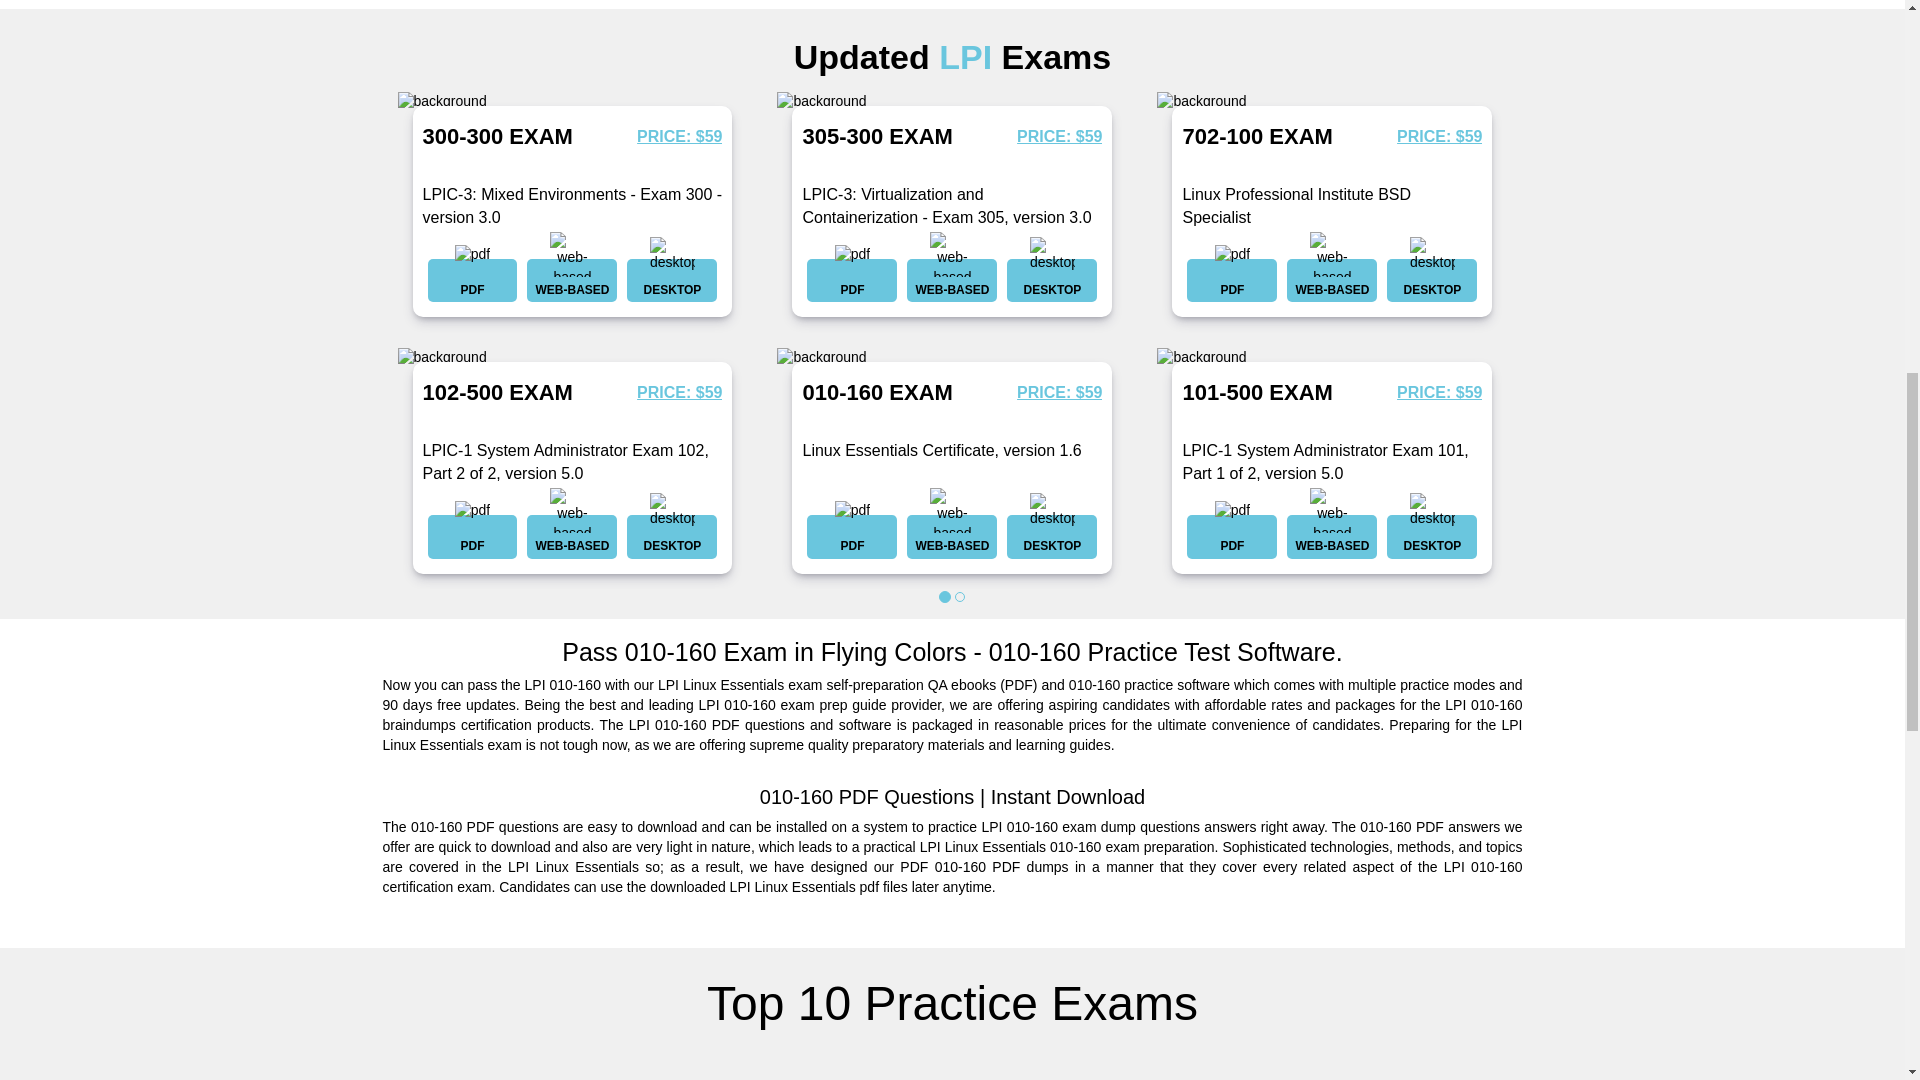 This screenshot has width=1920, height=1080. I want to click on 305-300 EXAM, so click(877, 136).